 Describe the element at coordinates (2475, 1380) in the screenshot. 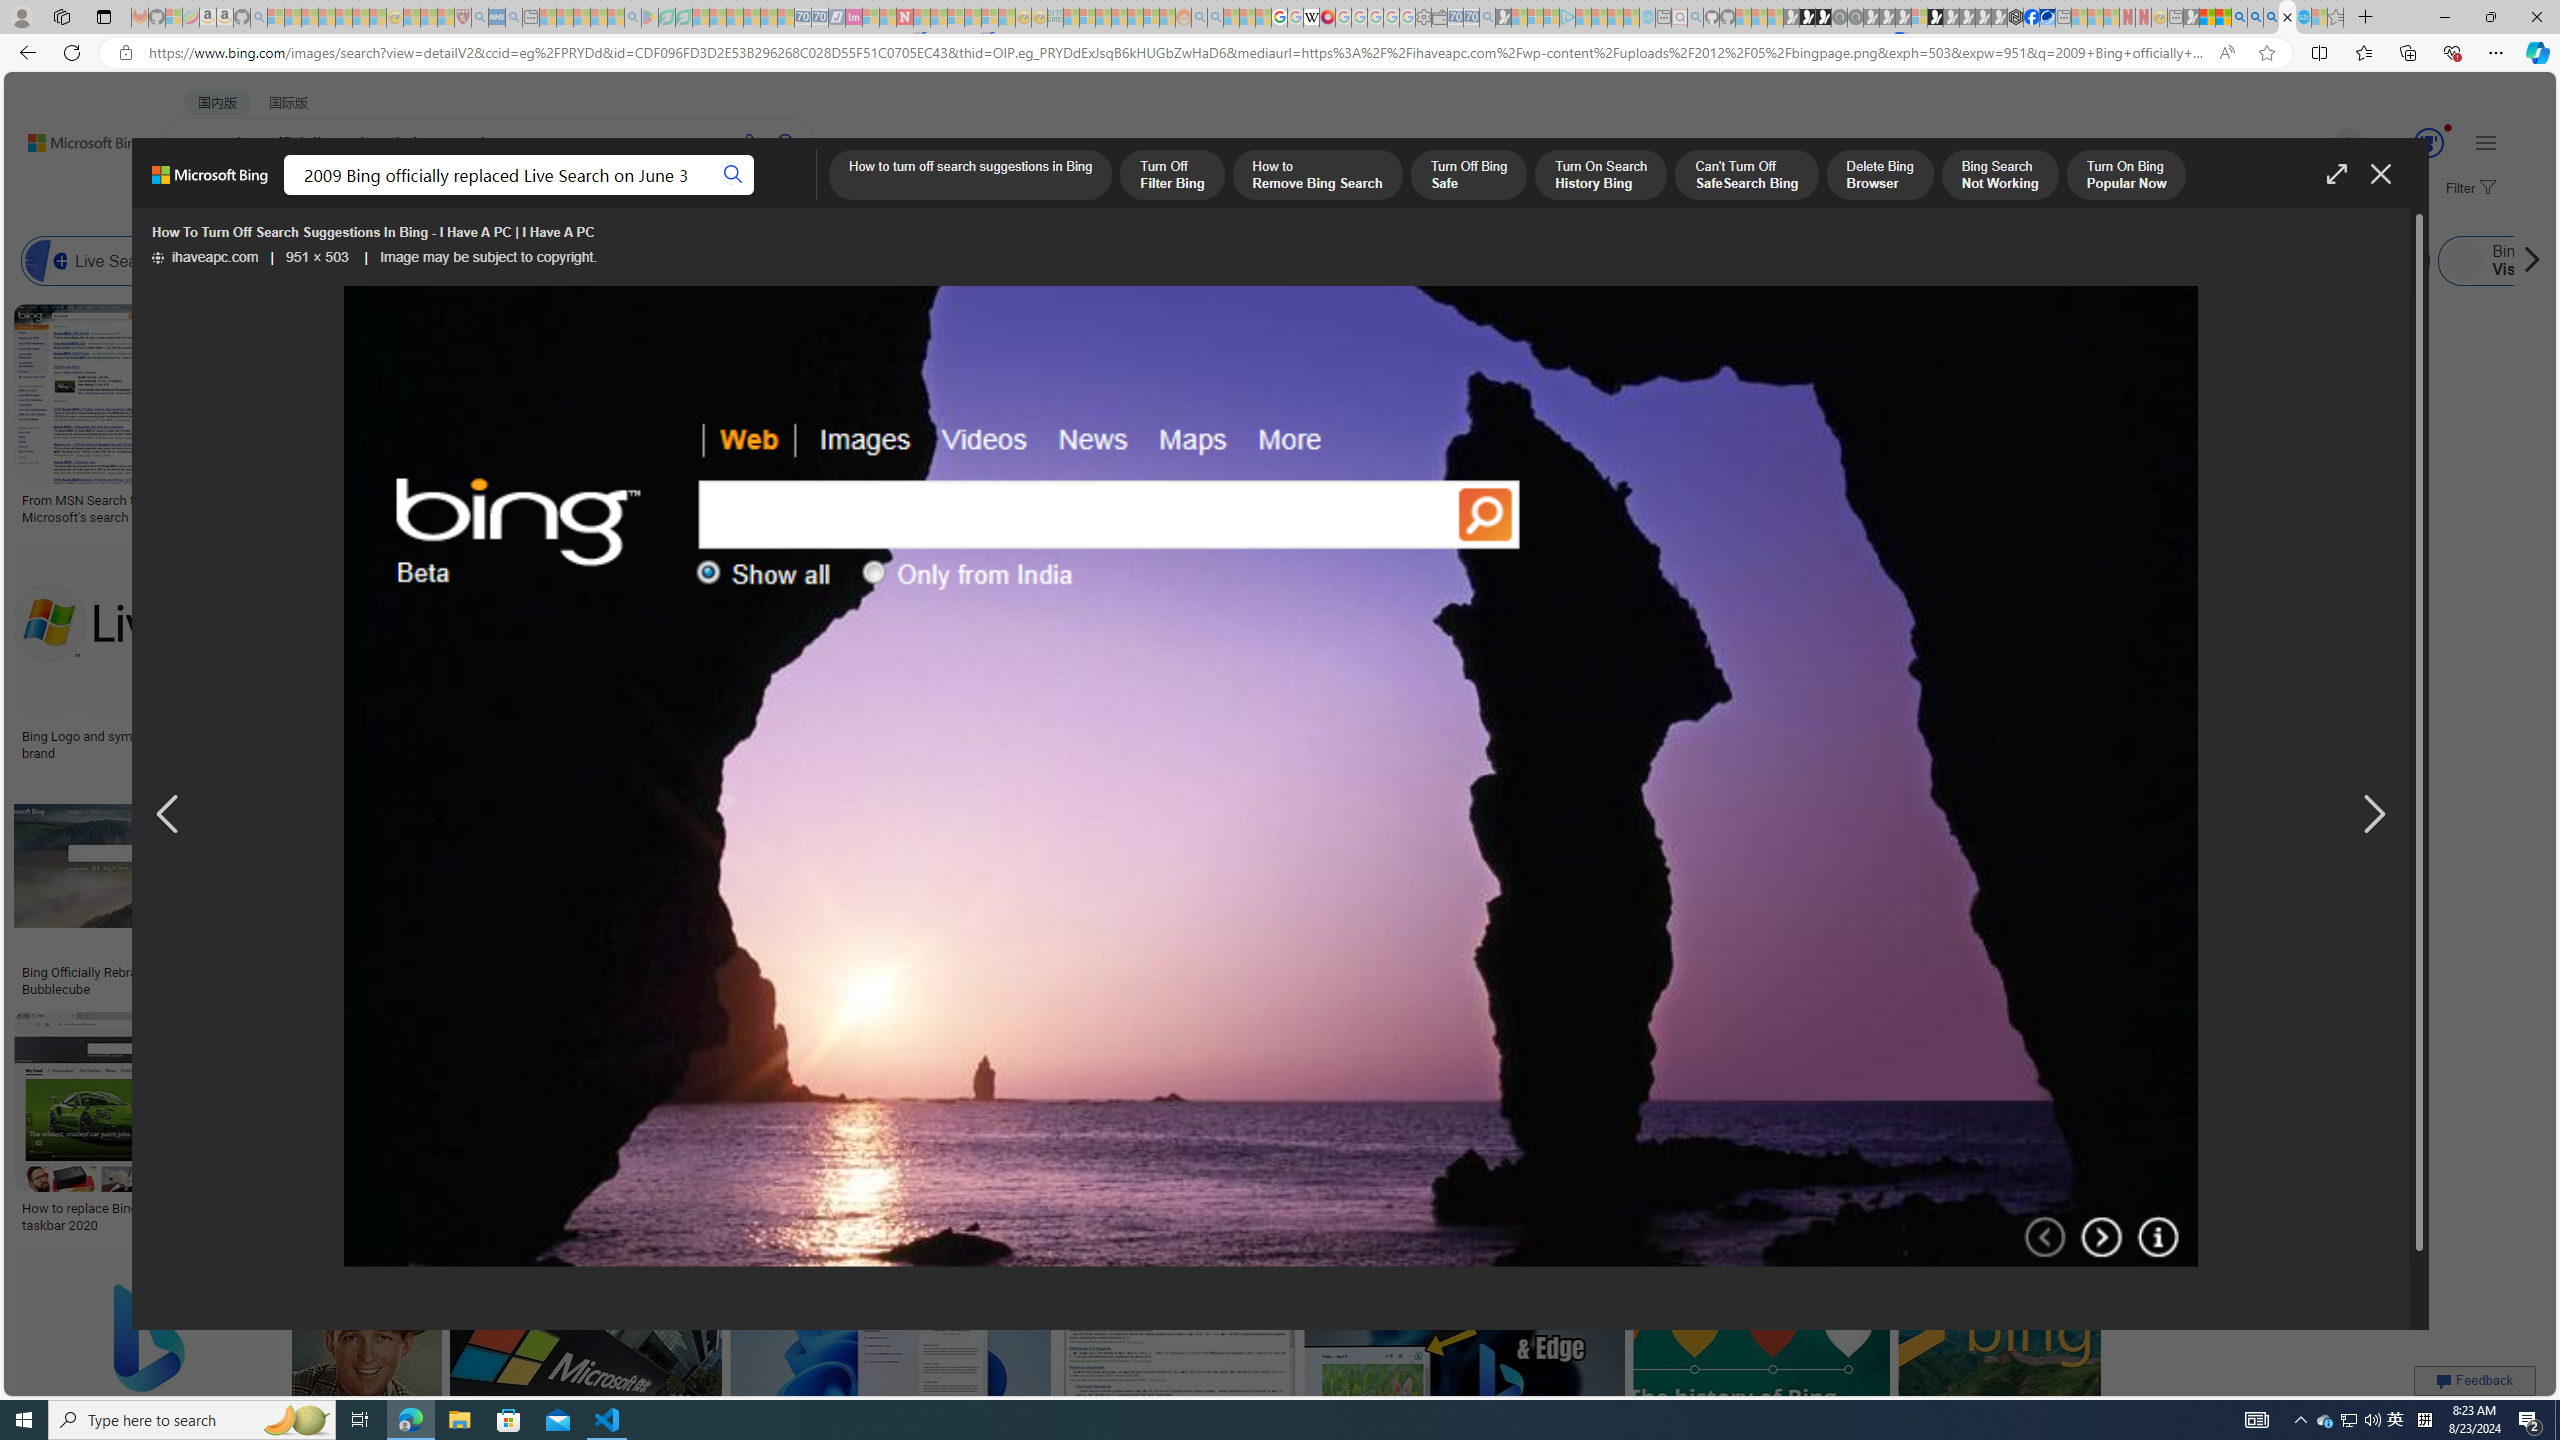

I see `Feedback` at that location.